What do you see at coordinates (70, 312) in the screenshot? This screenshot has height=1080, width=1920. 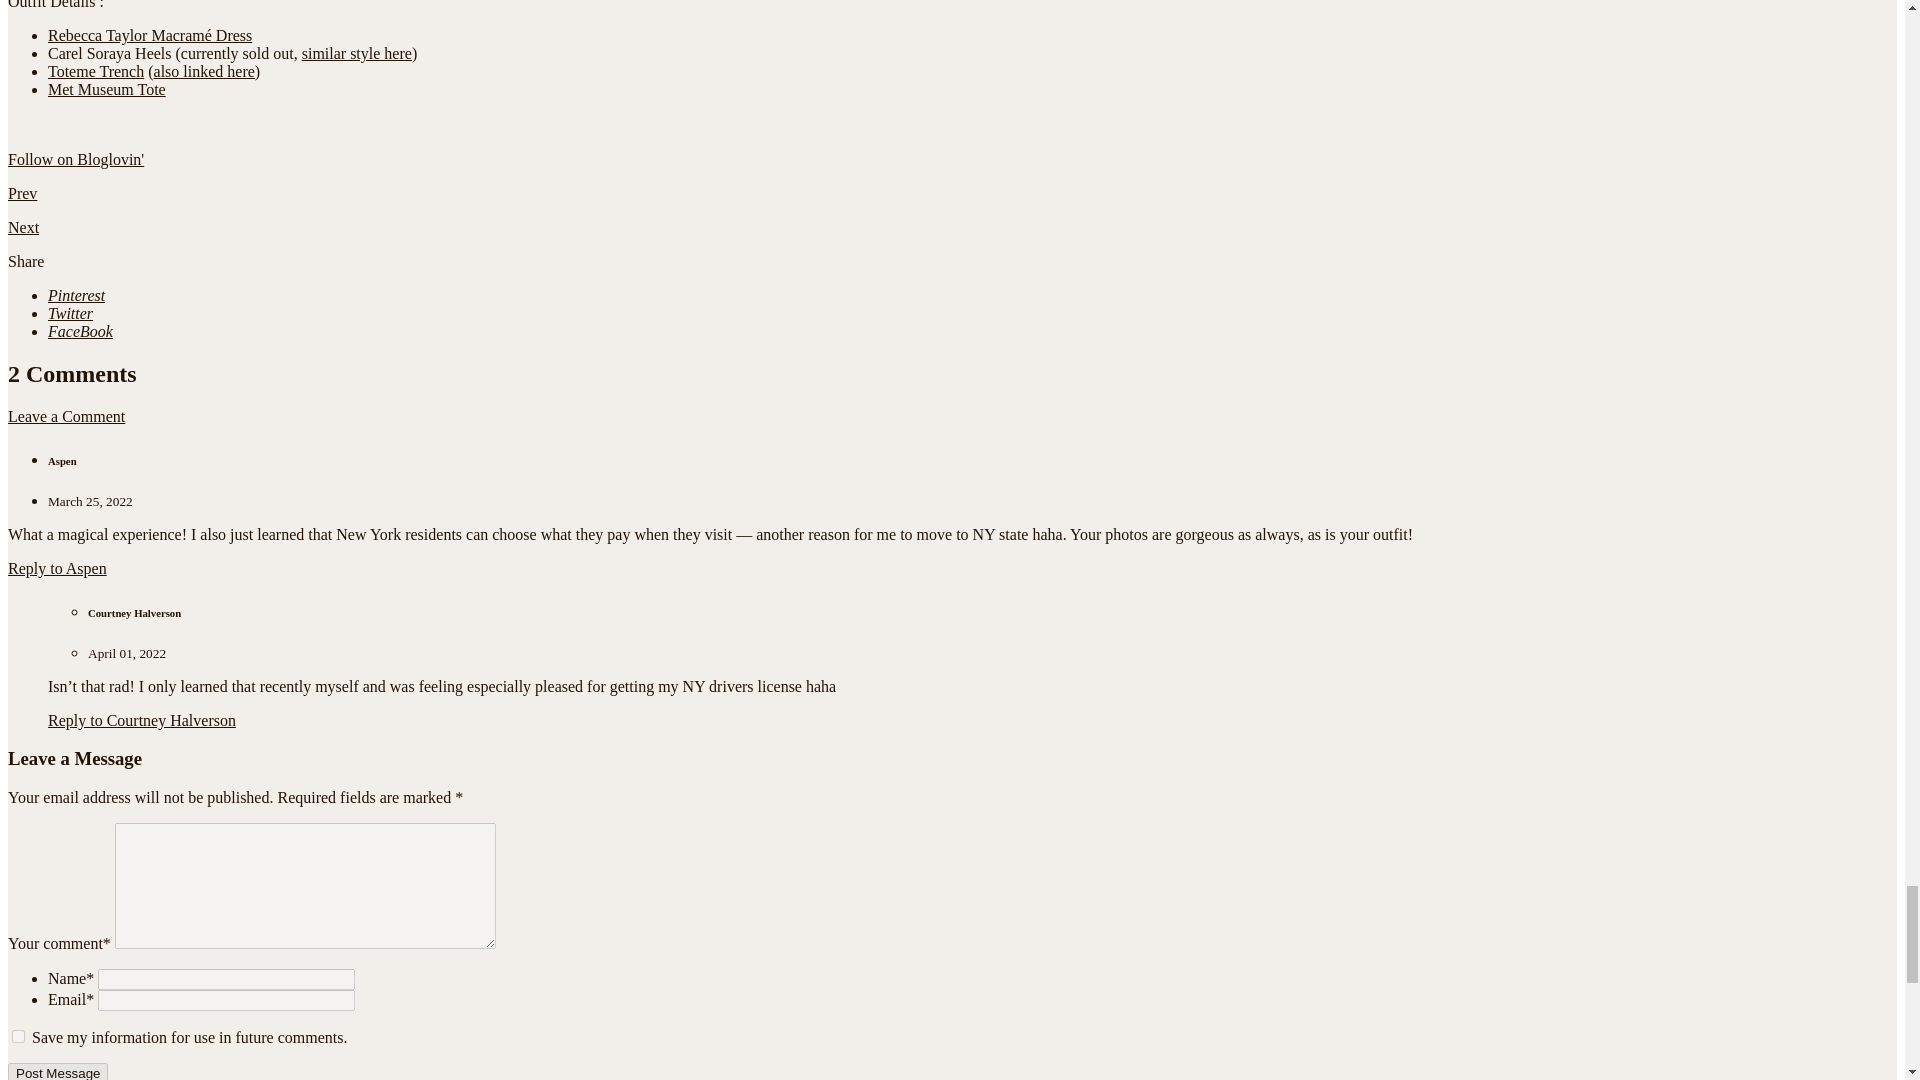 I see `Share on Twitter` at bounding box center [70, 312].